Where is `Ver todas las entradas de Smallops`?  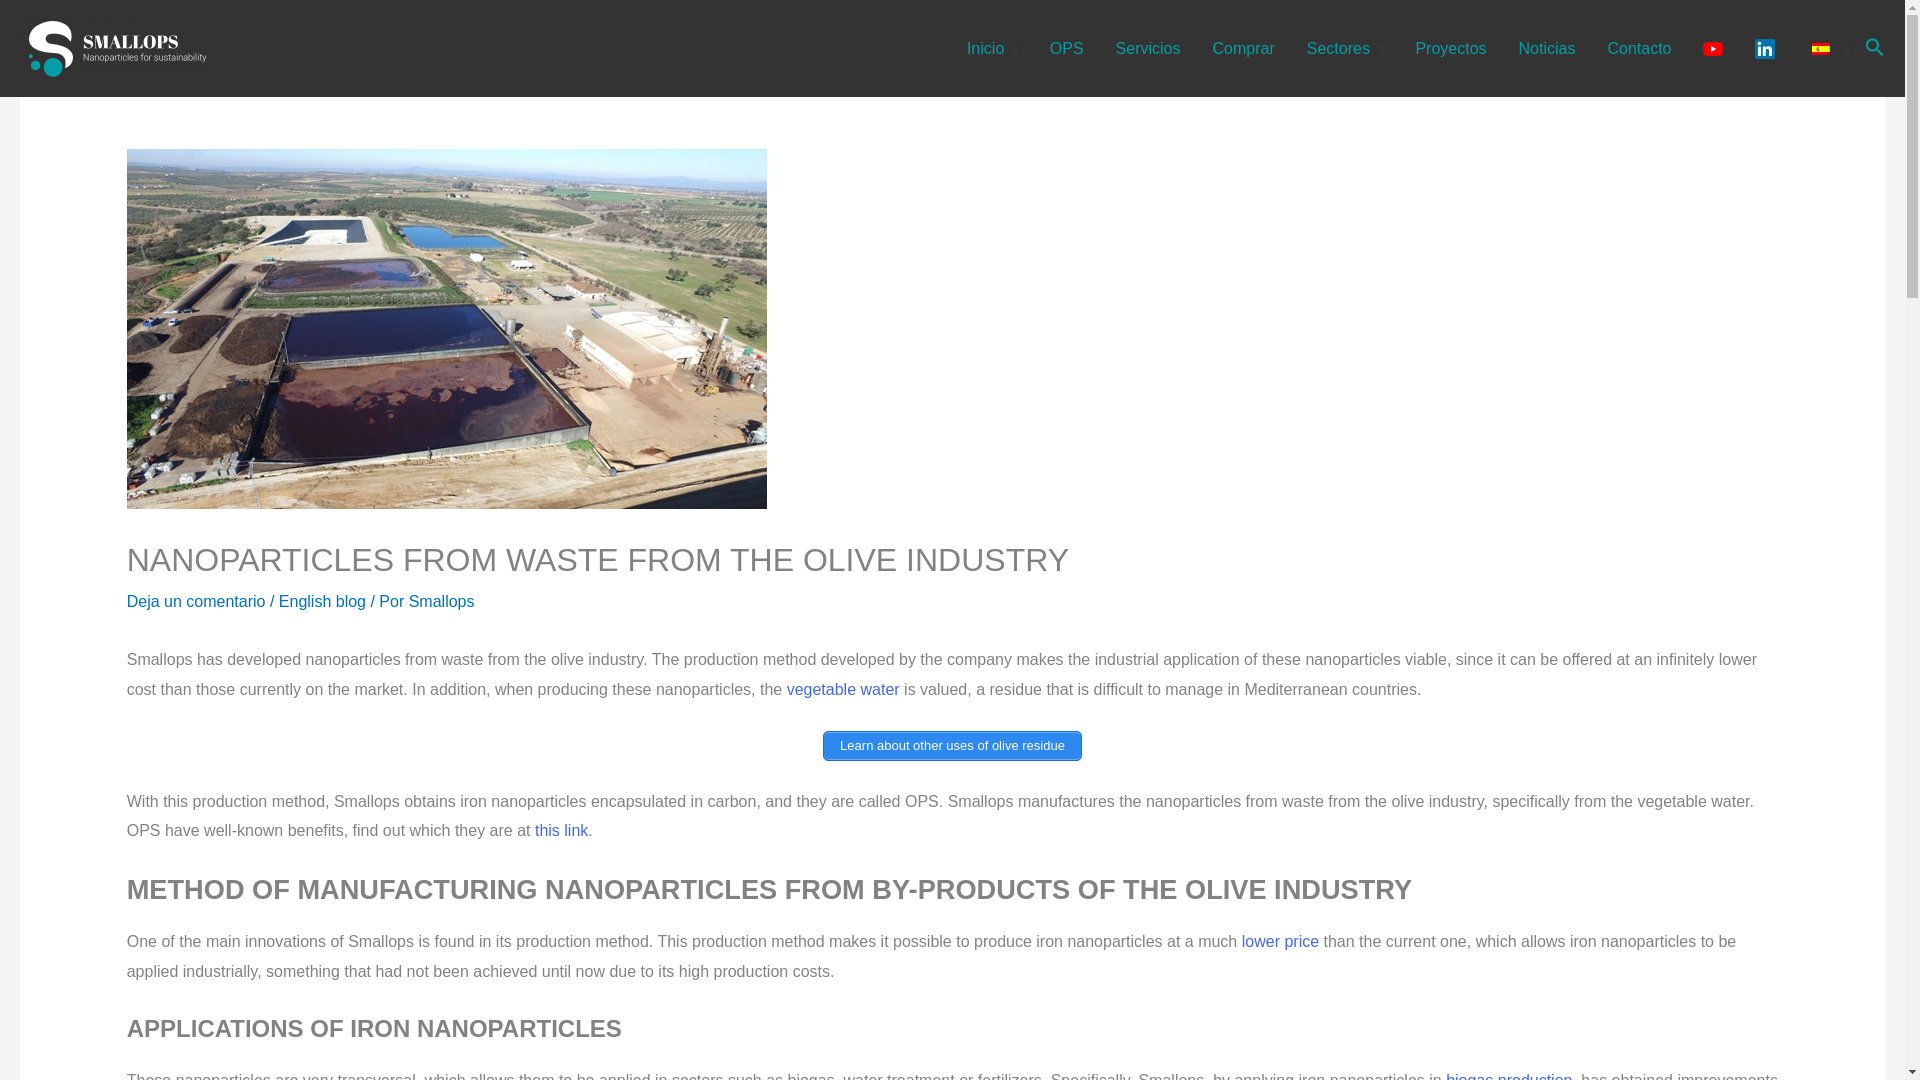 Ver todas las entradas de Smallops is located at coordinates (441, 601).